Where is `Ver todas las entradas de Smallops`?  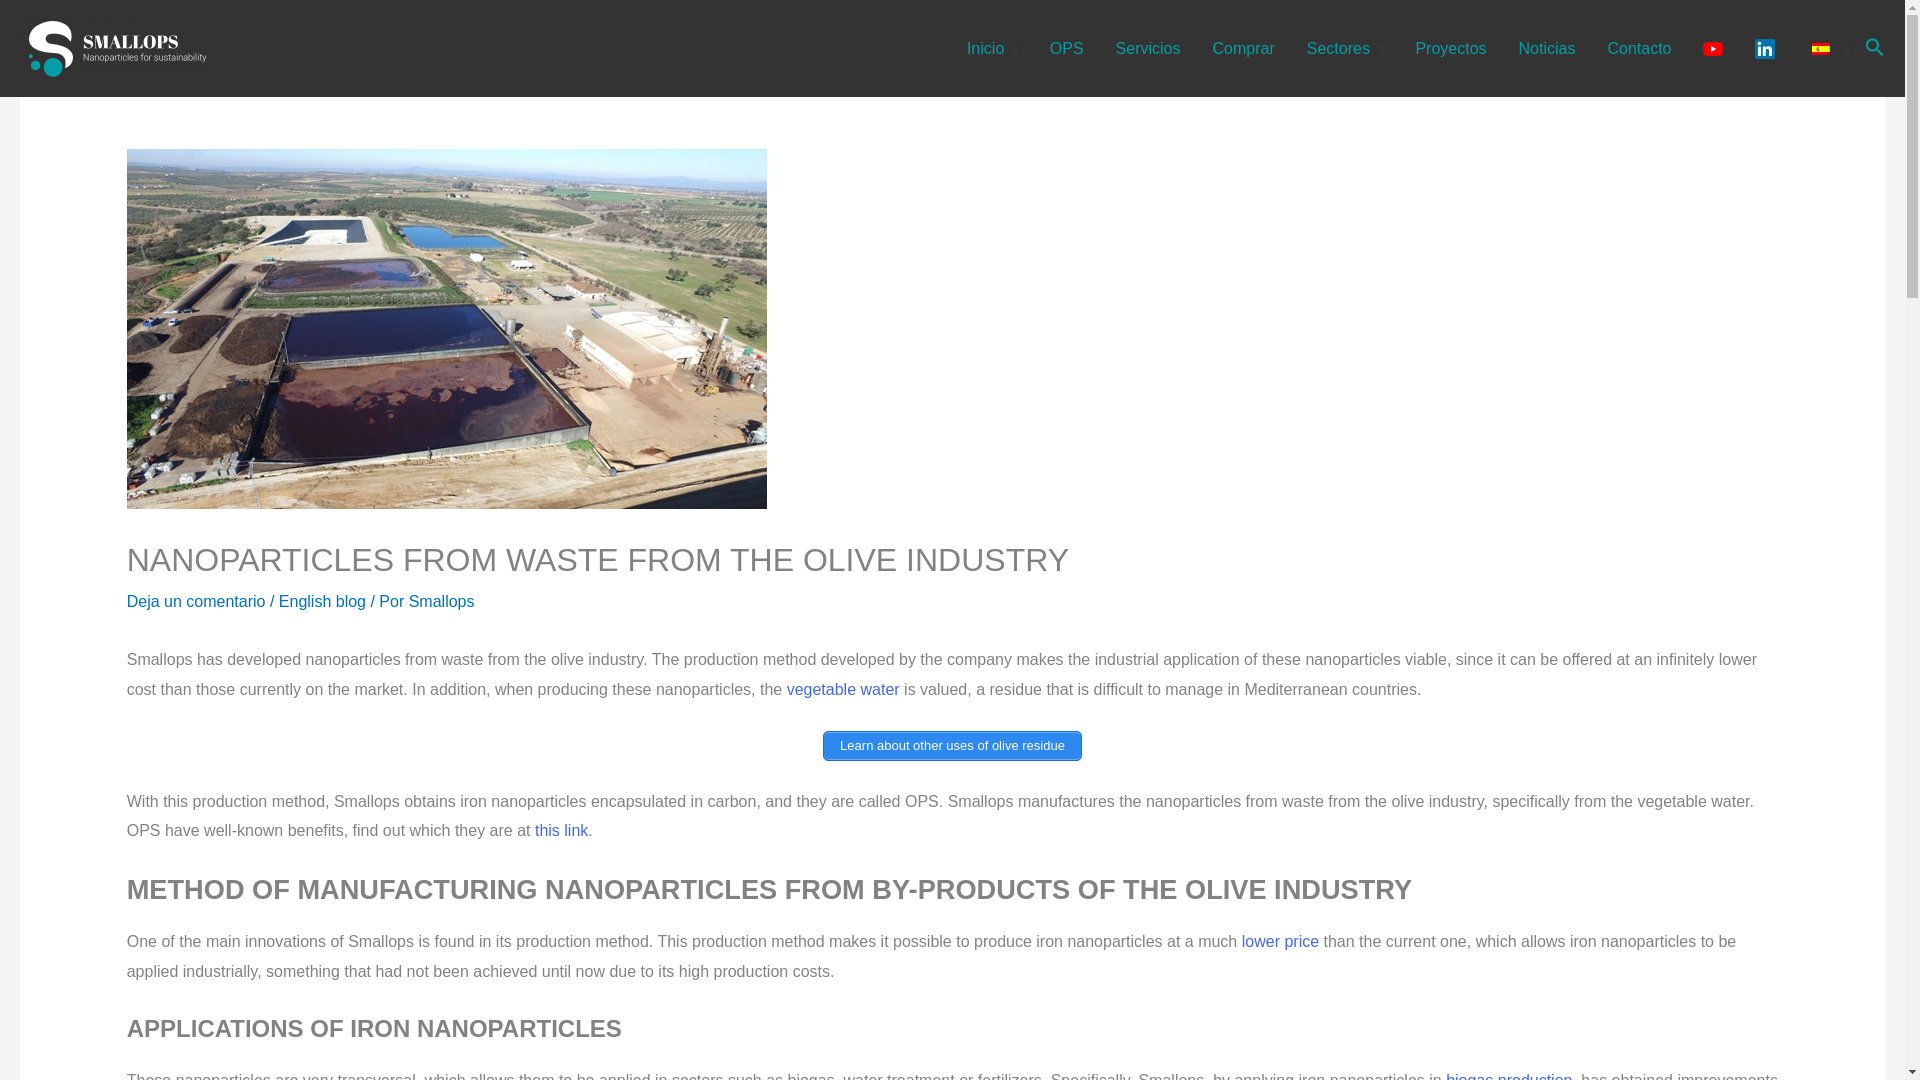 Ver todas las entradas de Smallops is located at coordinates (441, 601).